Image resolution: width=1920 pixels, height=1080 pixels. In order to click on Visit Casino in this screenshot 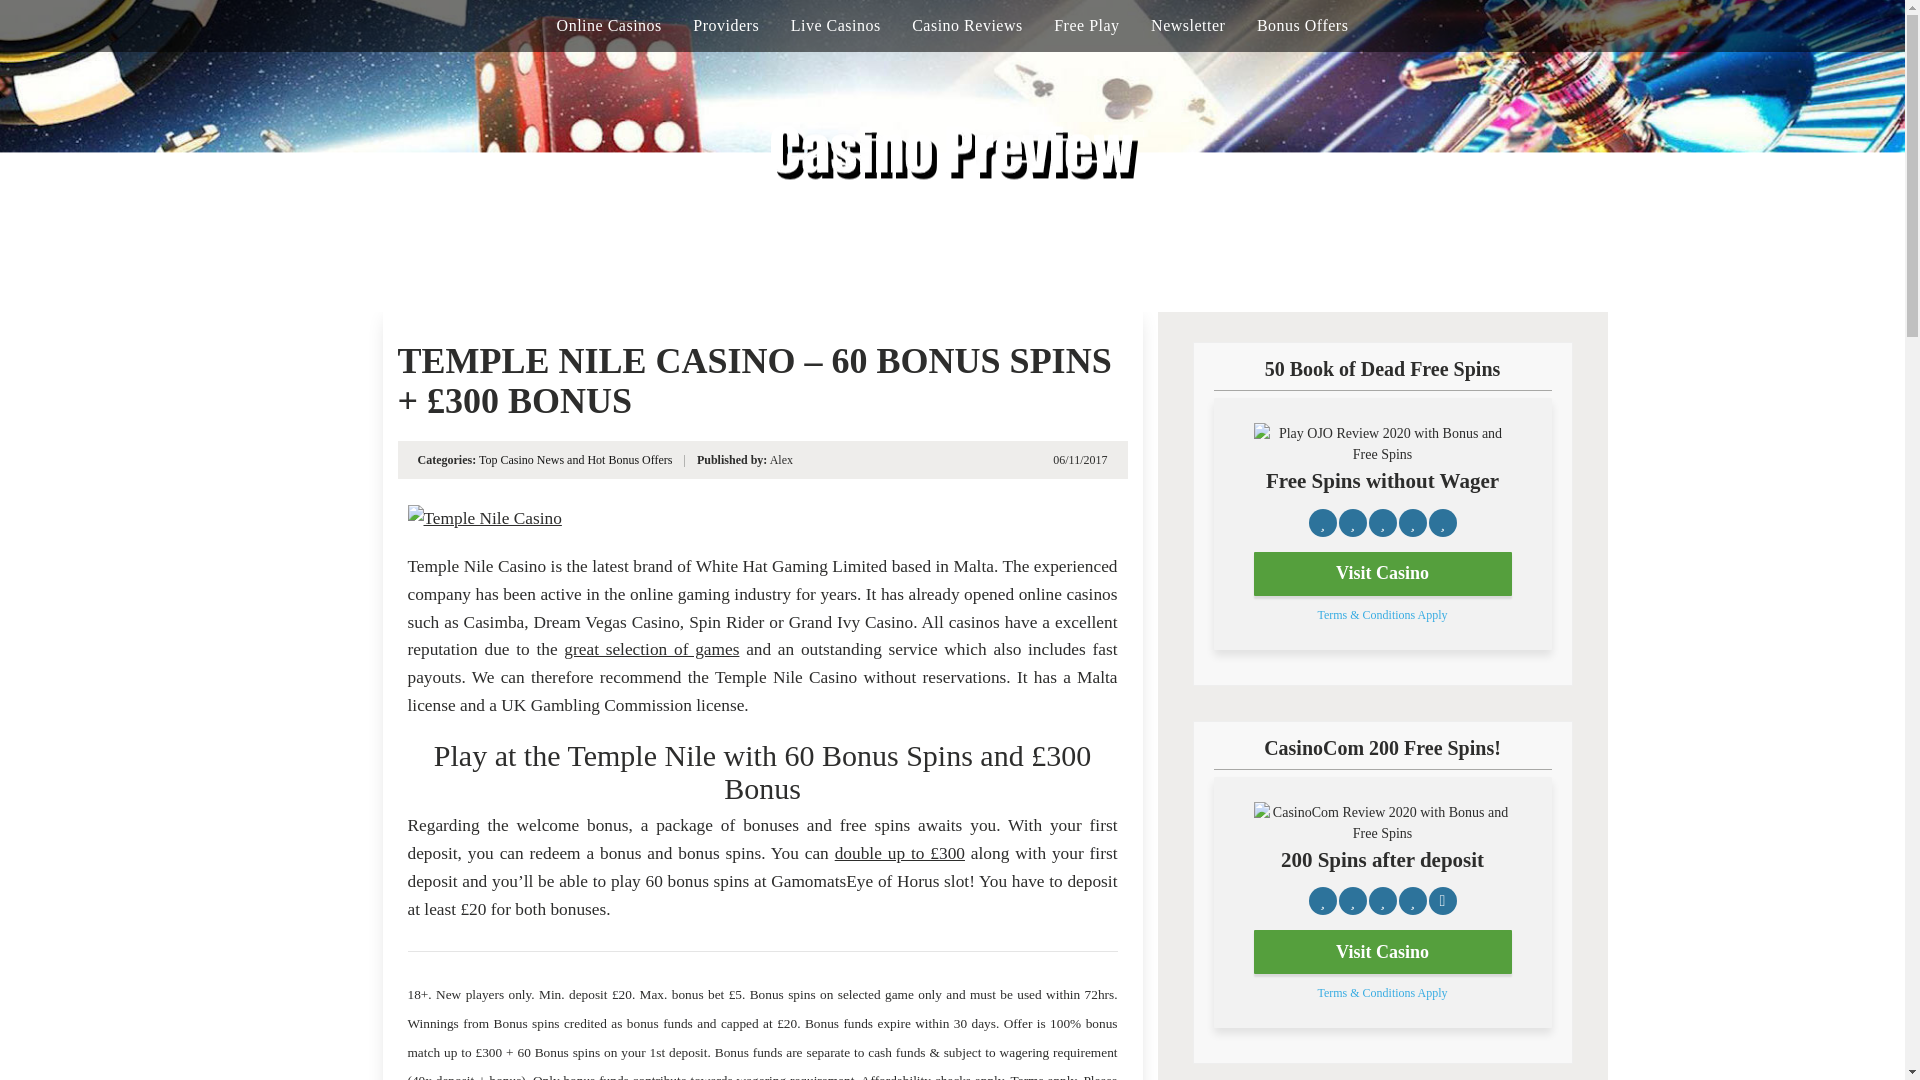, I will do `click(1382, 952)`.